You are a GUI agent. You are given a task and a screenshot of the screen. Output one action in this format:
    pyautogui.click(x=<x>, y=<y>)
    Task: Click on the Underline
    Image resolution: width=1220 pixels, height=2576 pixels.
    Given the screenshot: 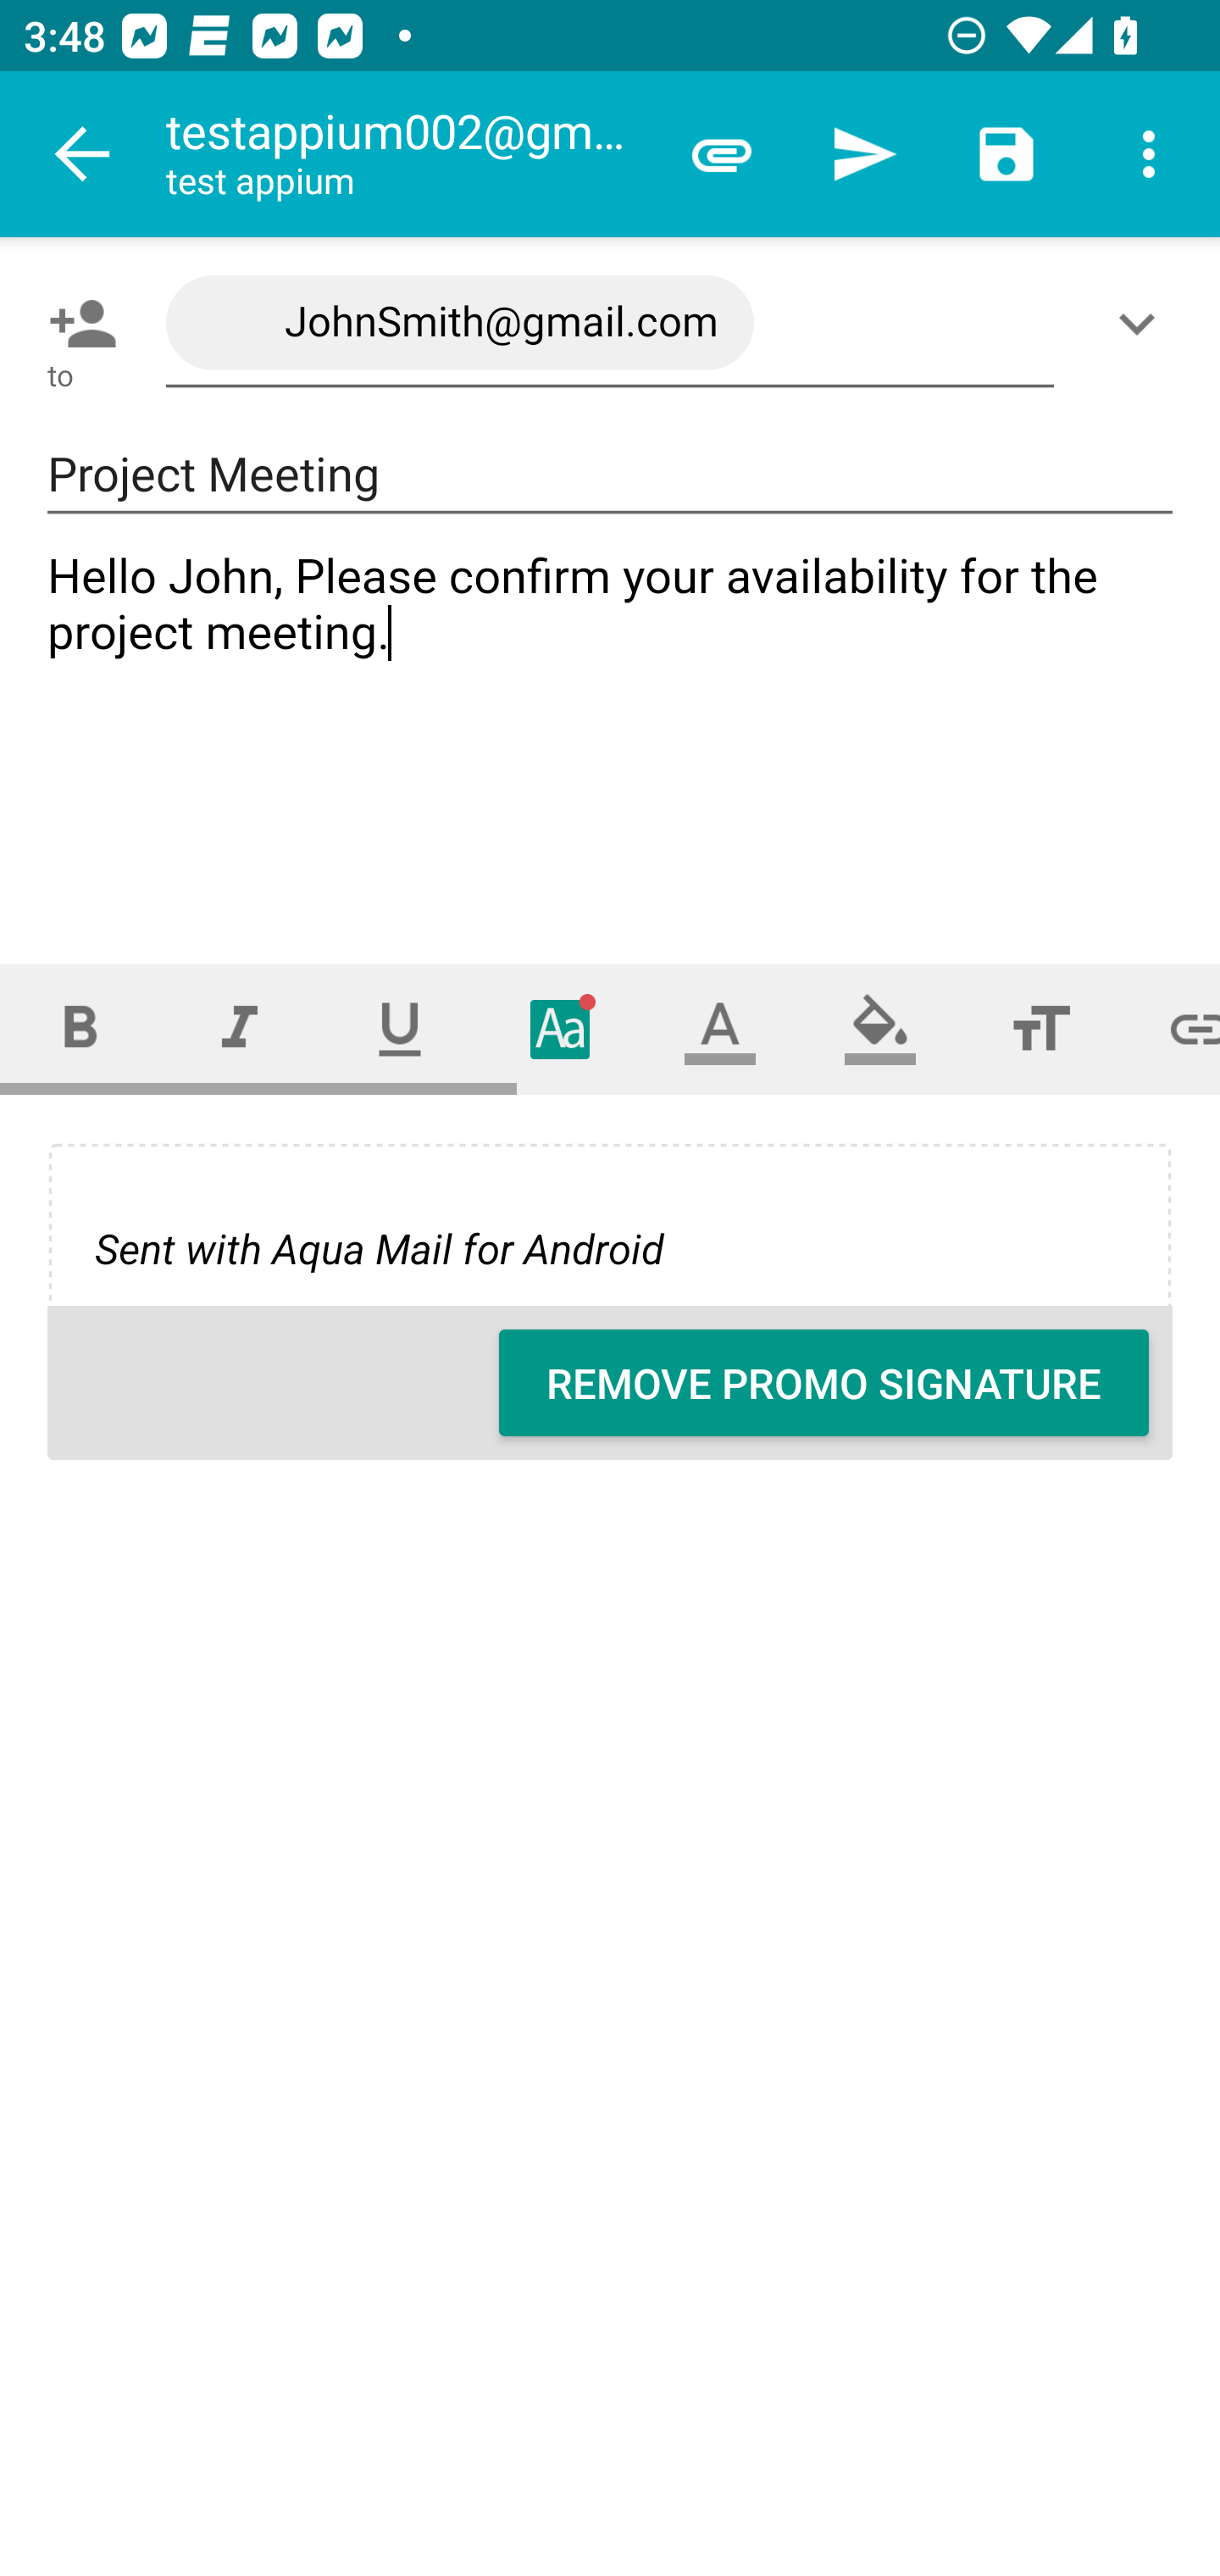 What is the action you would take?
    pyautogui.click(x=400, y=1029)
    